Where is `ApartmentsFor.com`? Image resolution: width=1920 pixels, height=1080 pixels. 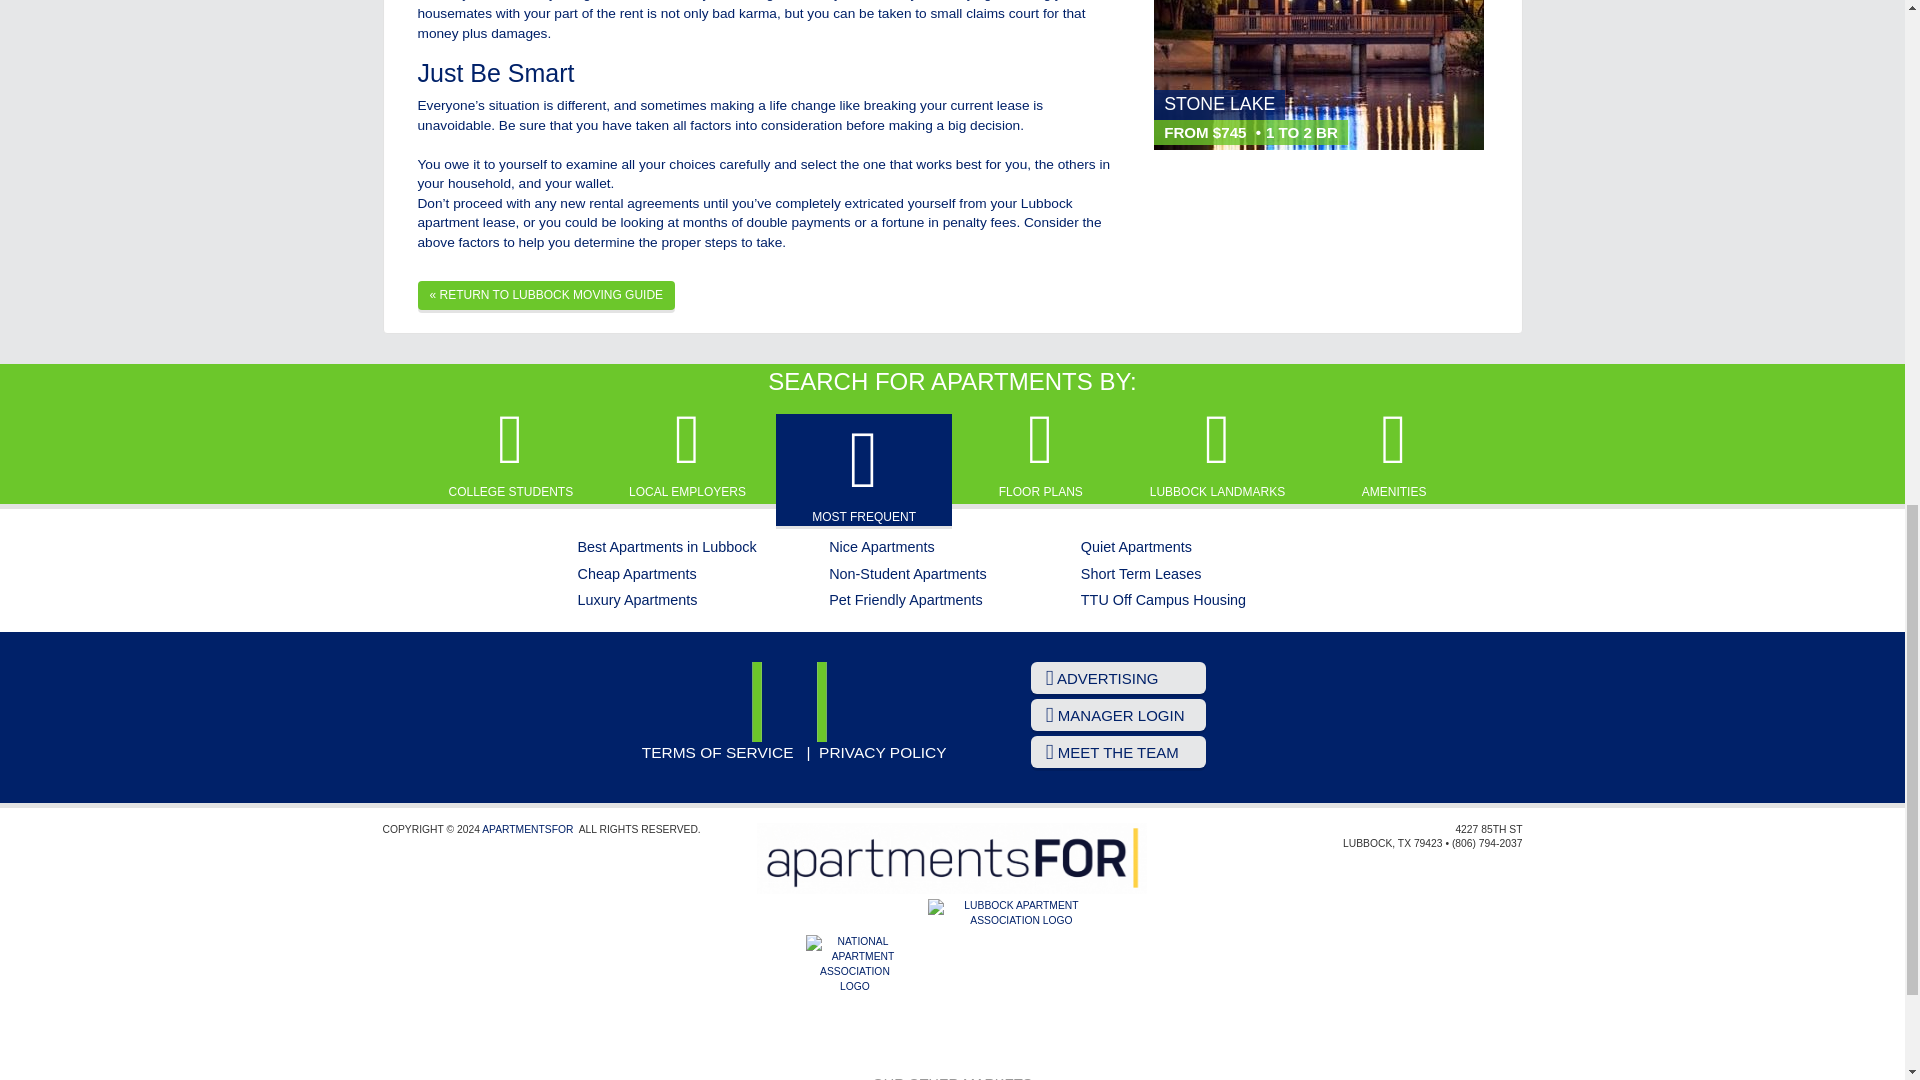
ApartmentsFor.com is located at coordinates (526, 829).